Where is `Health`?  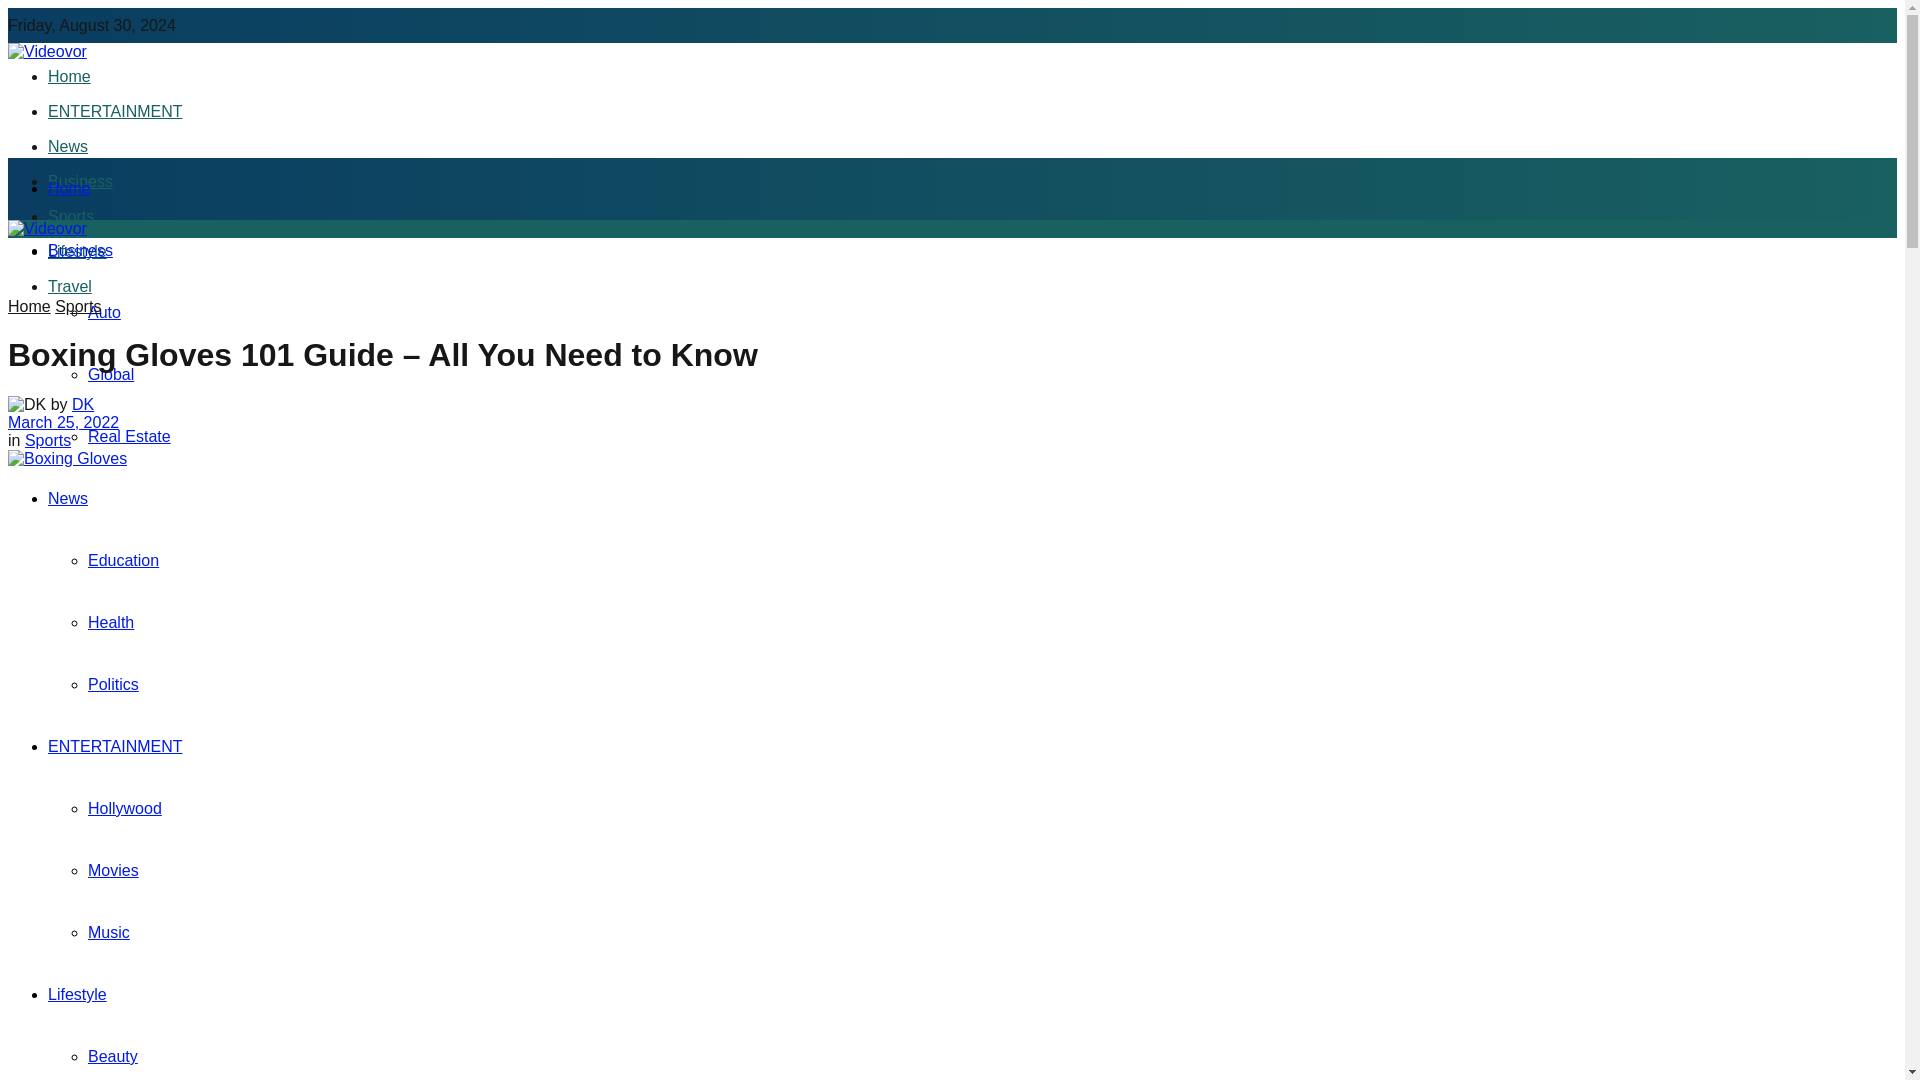
Health is located at coordinates (111, 622).